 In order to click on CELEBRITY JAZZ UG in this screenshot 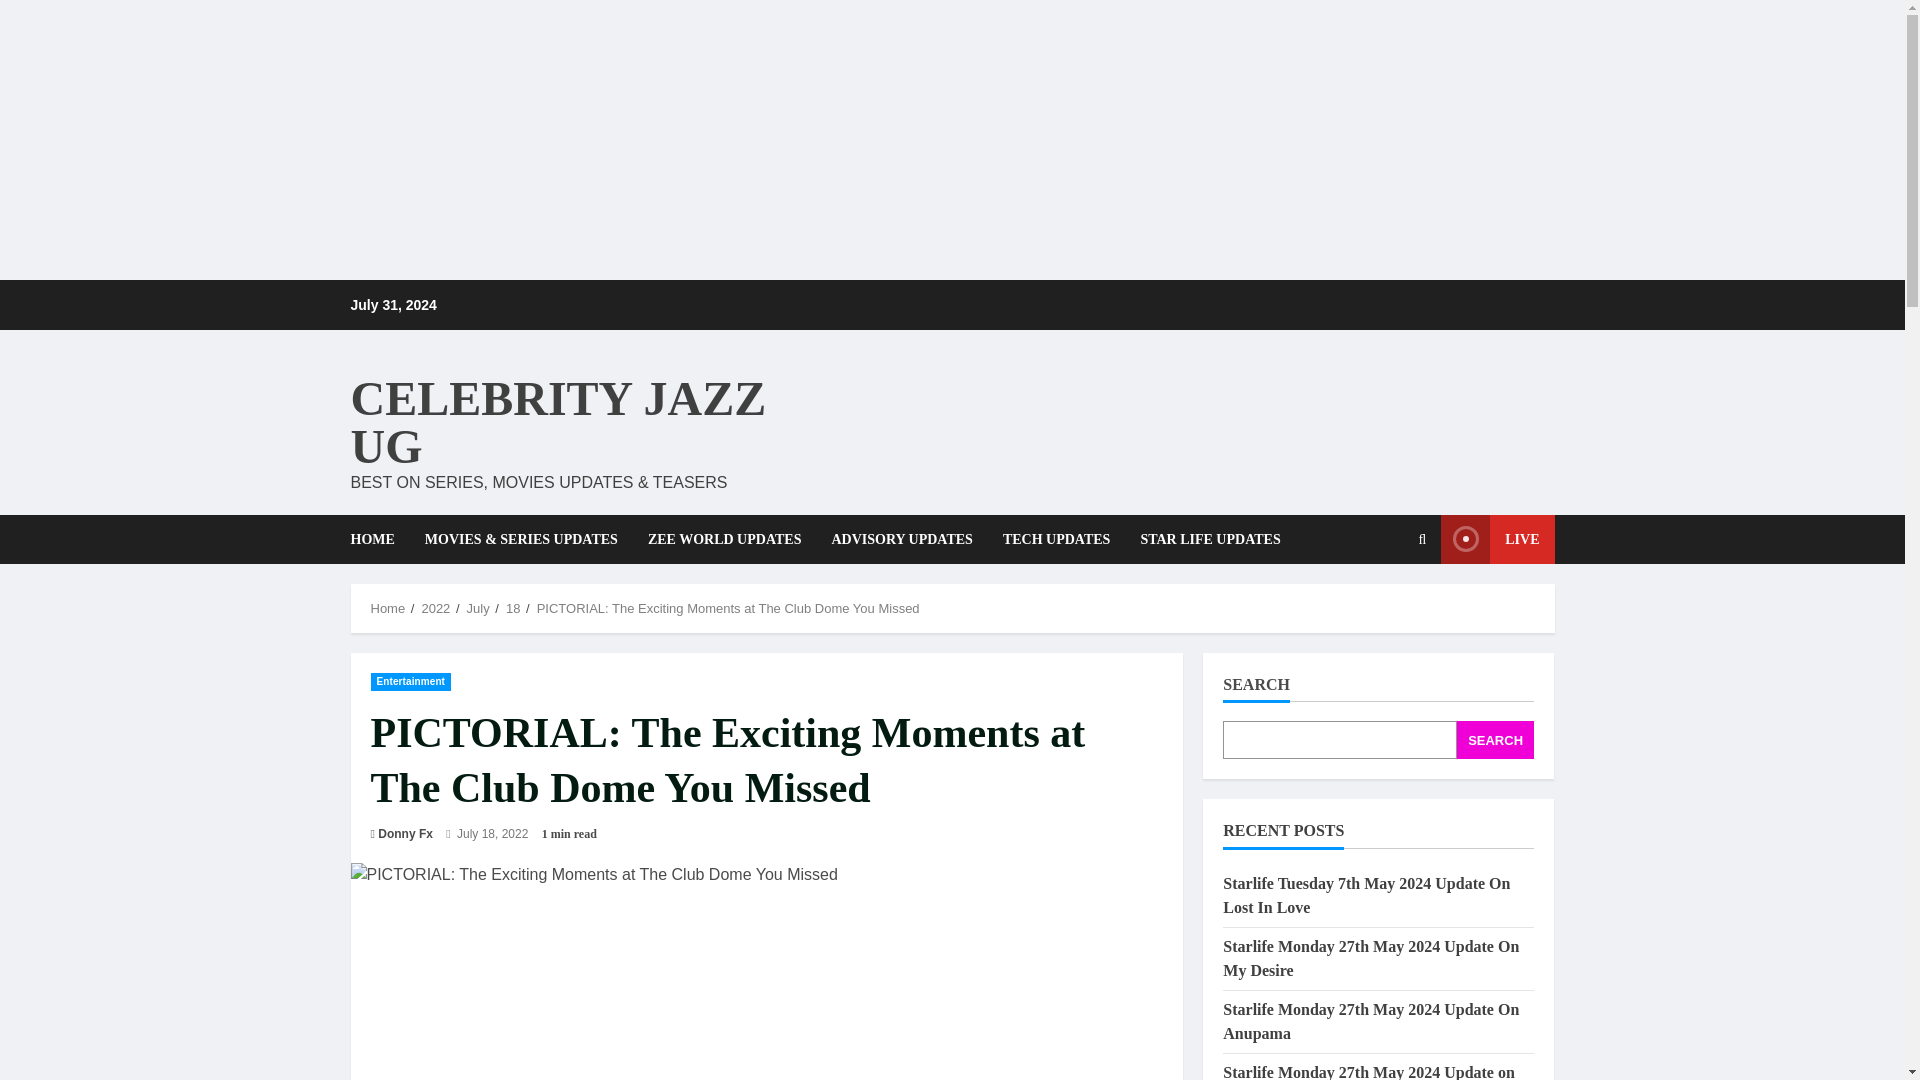, I will do `click(558, 422)`.